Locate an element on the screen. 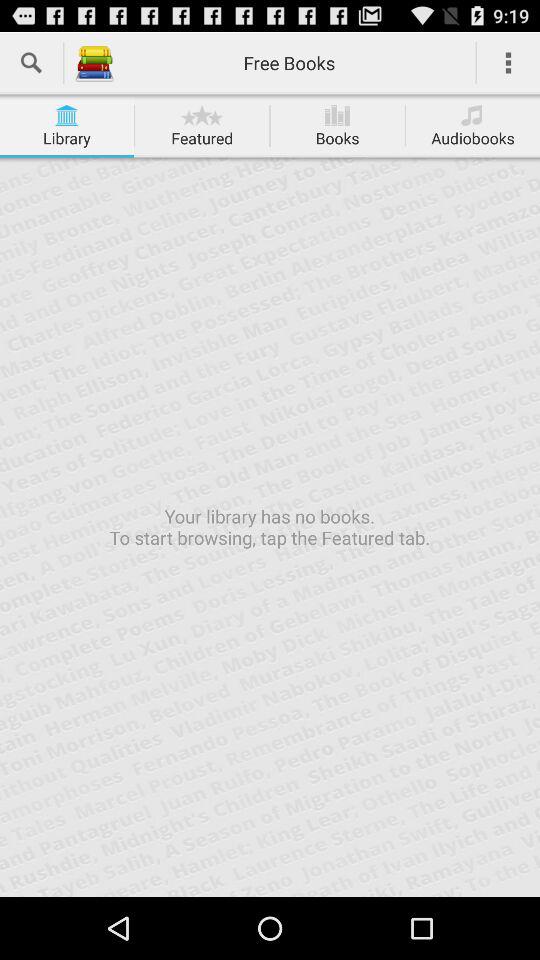 The width and height of the screenshot is (540, 960). click on music button above audiobooks is located at coordinates (472, 114).